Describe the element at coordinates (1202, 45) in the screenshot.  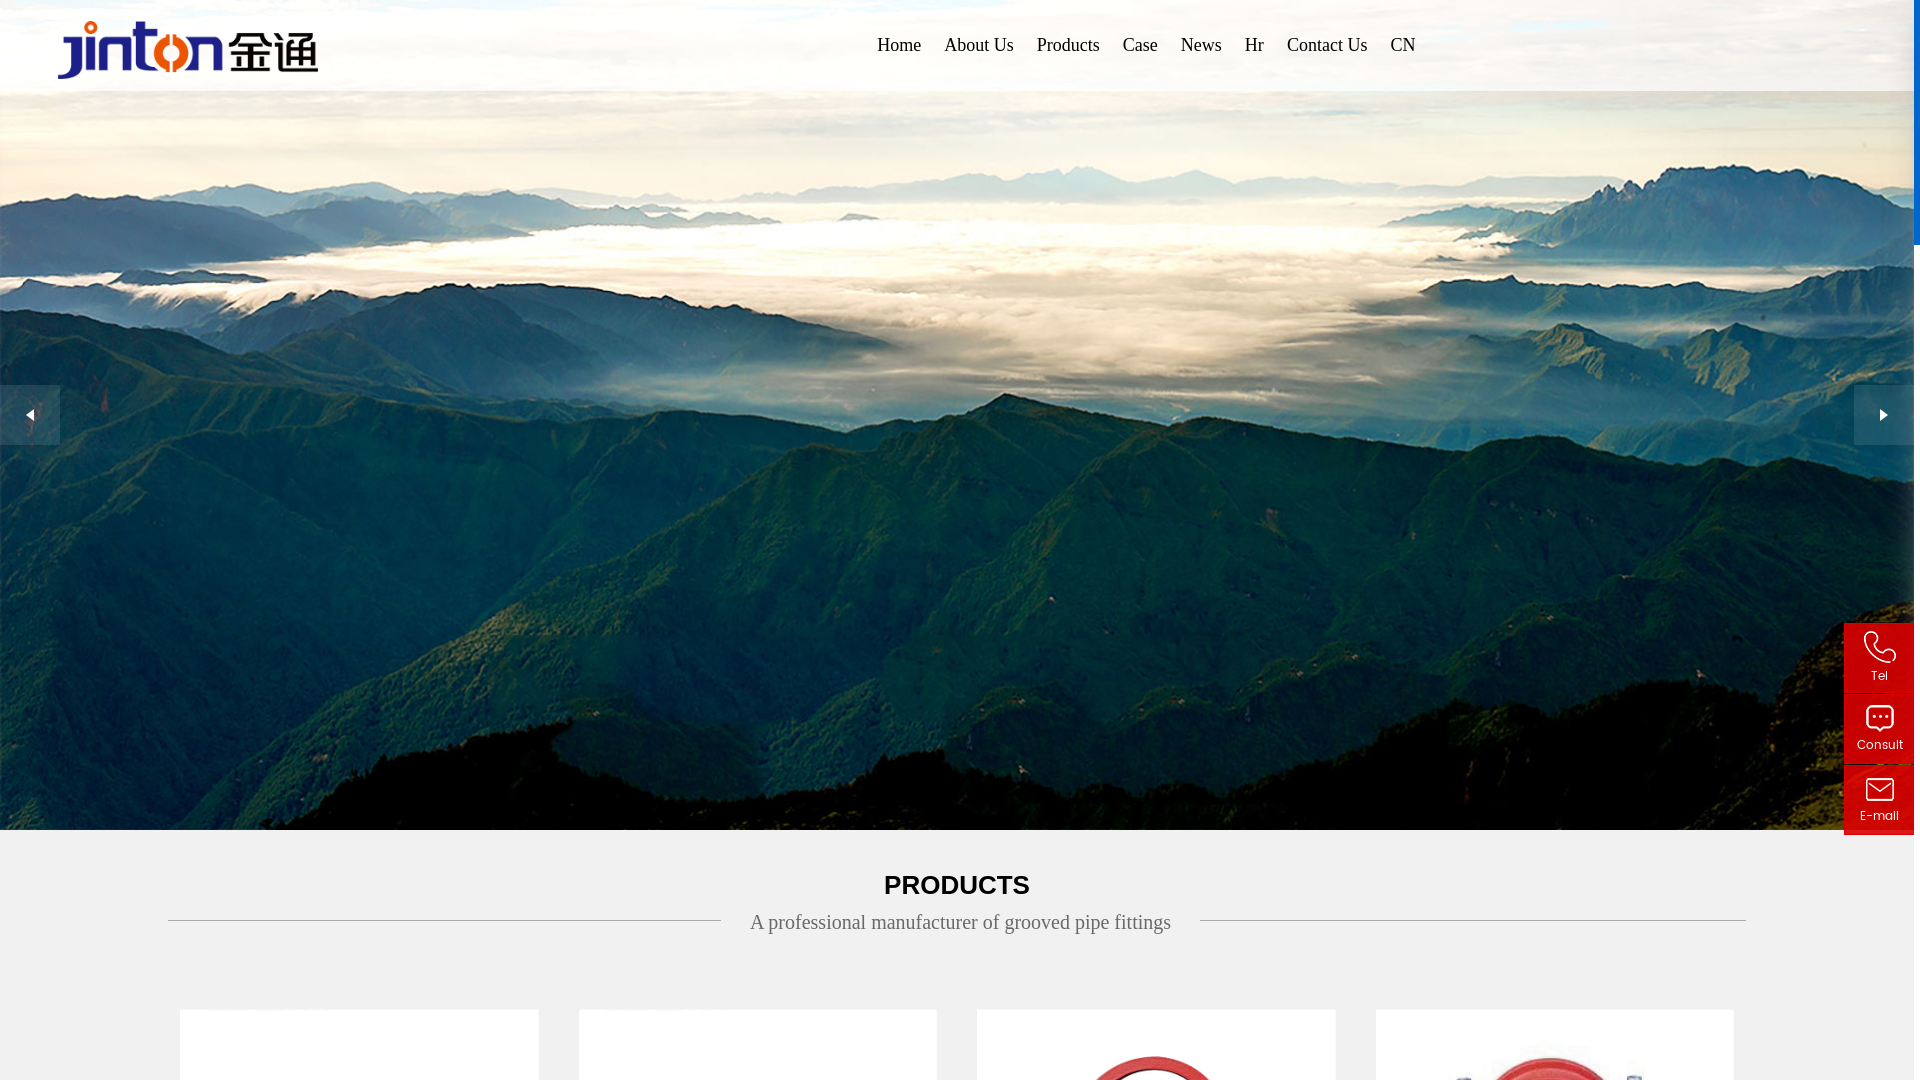
I see `News` at that location.